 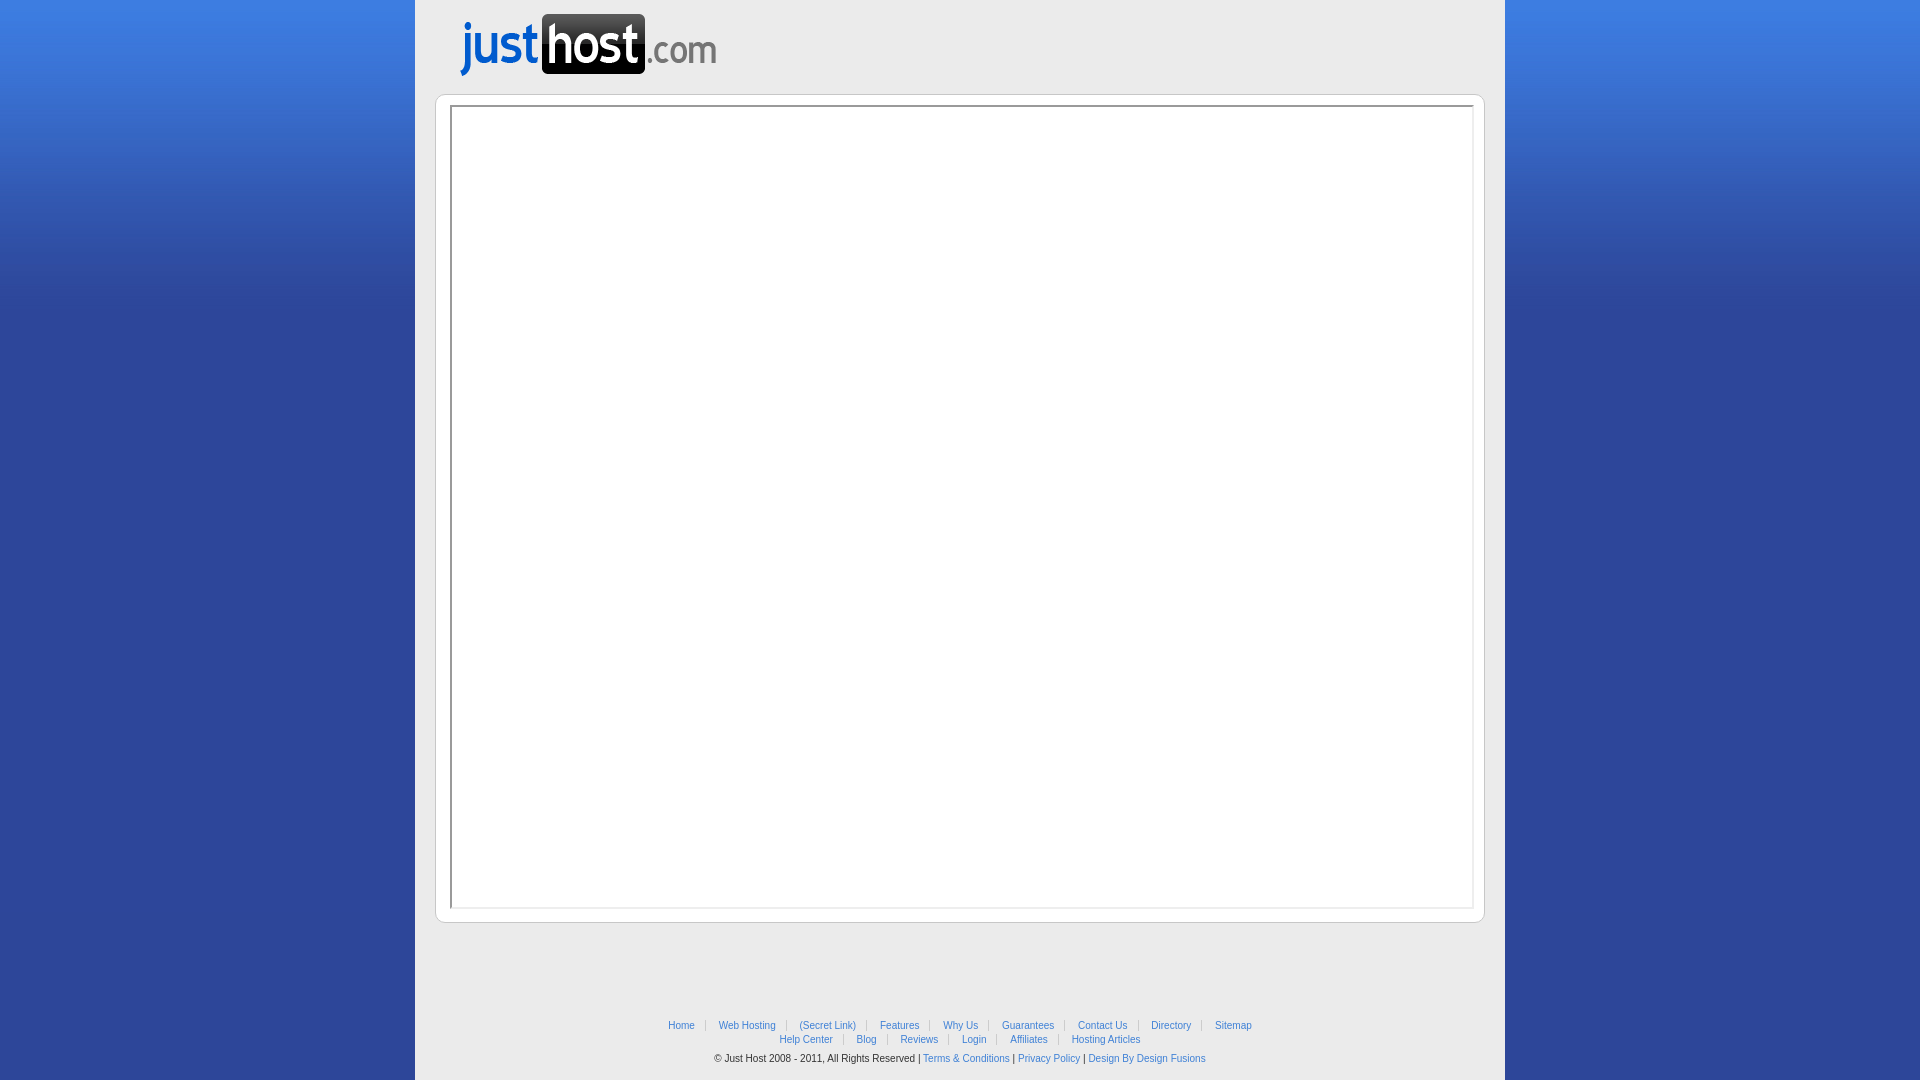 I want to click on Directory, so click(x=1171, y=1026).